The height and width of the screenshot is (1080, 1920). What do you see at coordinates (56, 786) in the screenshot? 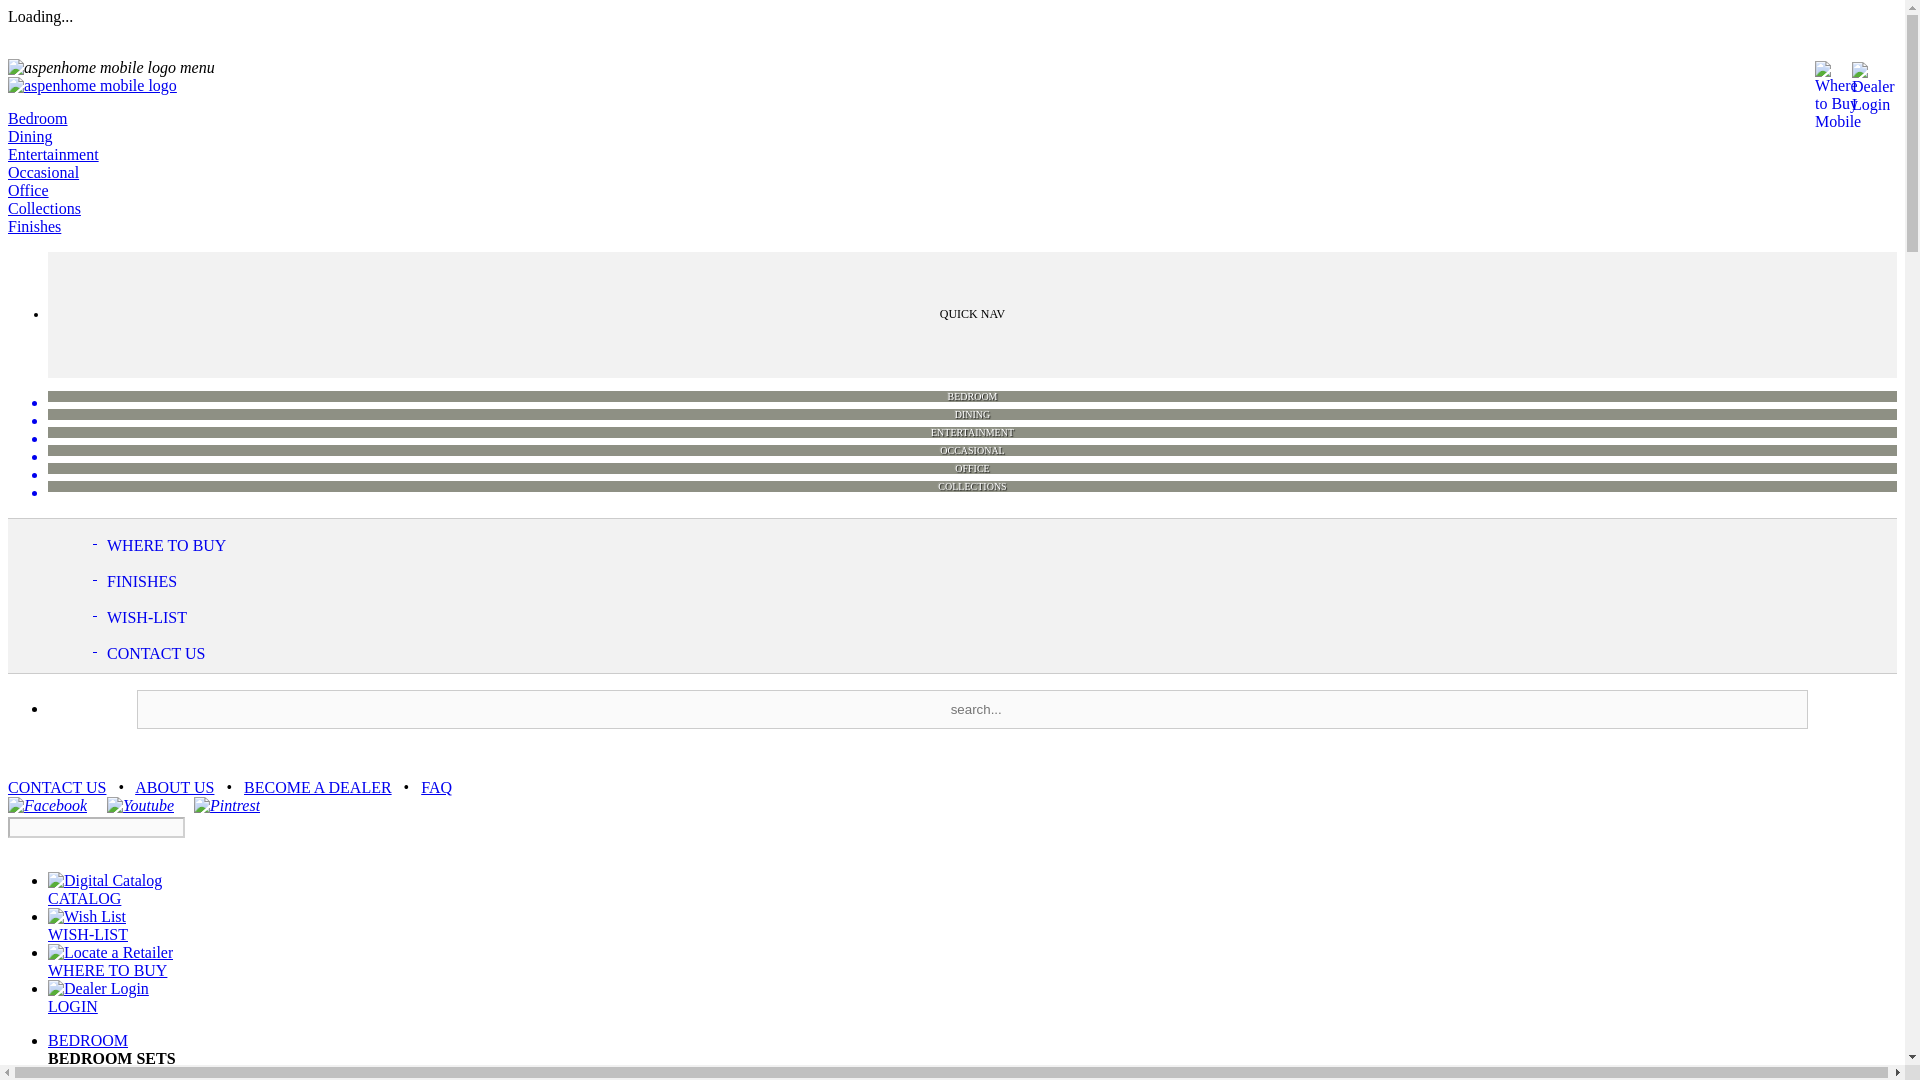
I see `CONTACT US` at bounding box center [56, 786].